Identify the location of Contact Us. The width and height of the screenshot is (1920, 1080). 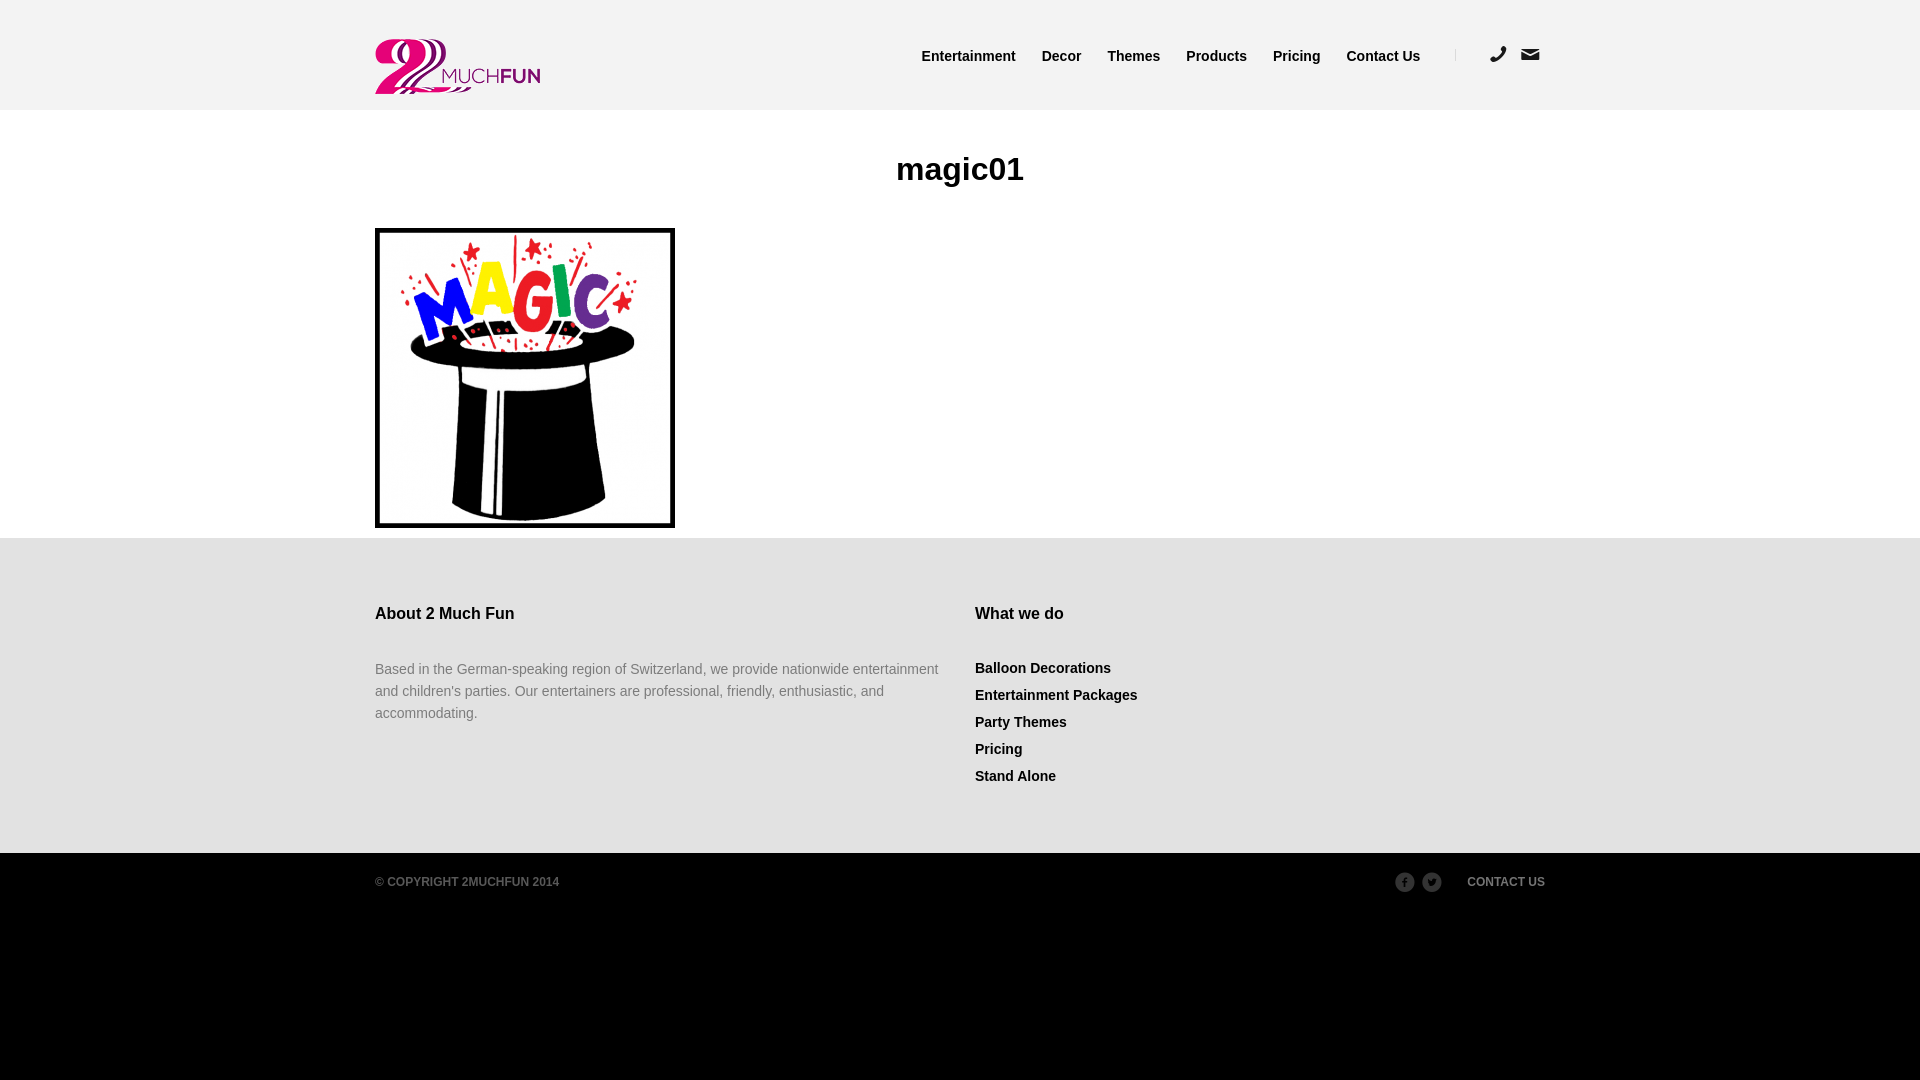
(1376, 55).